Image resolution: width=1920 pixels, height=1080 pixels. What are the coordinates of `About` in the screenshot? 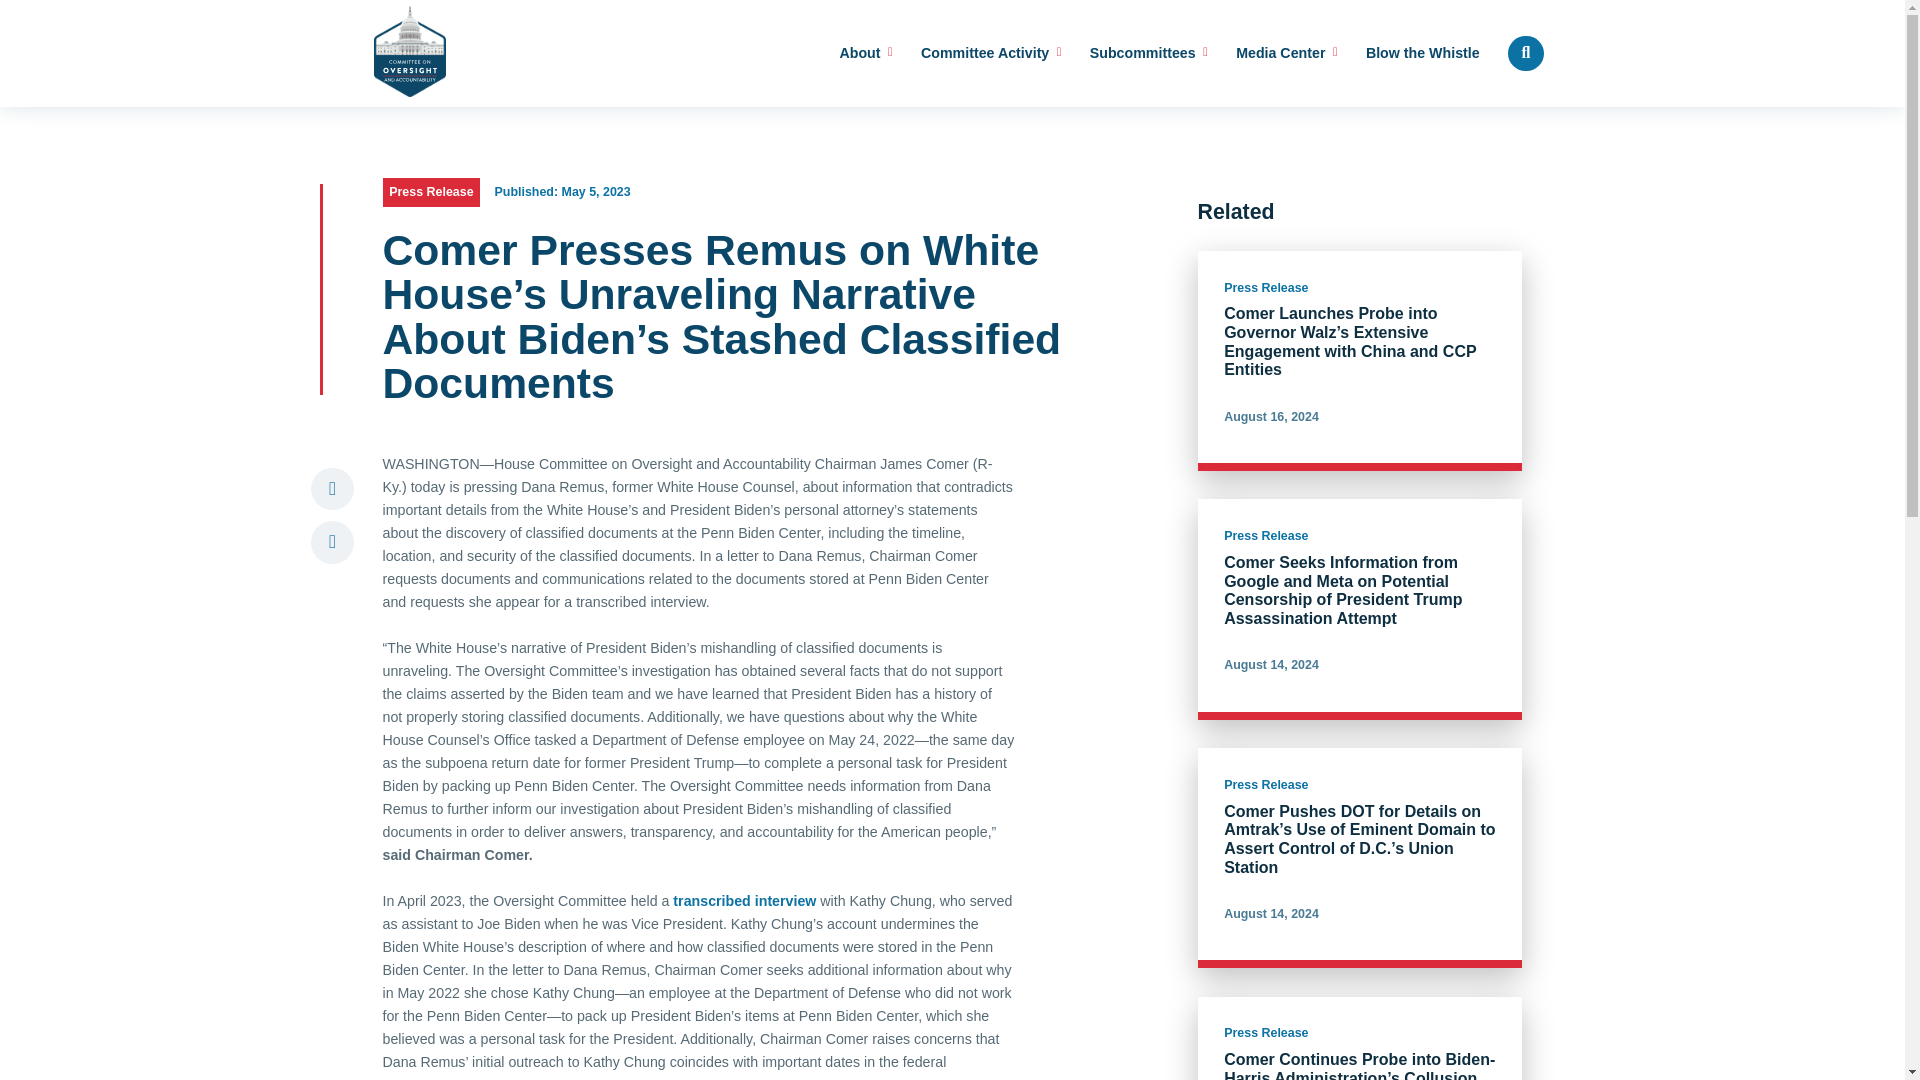 It's located at (866, 54).